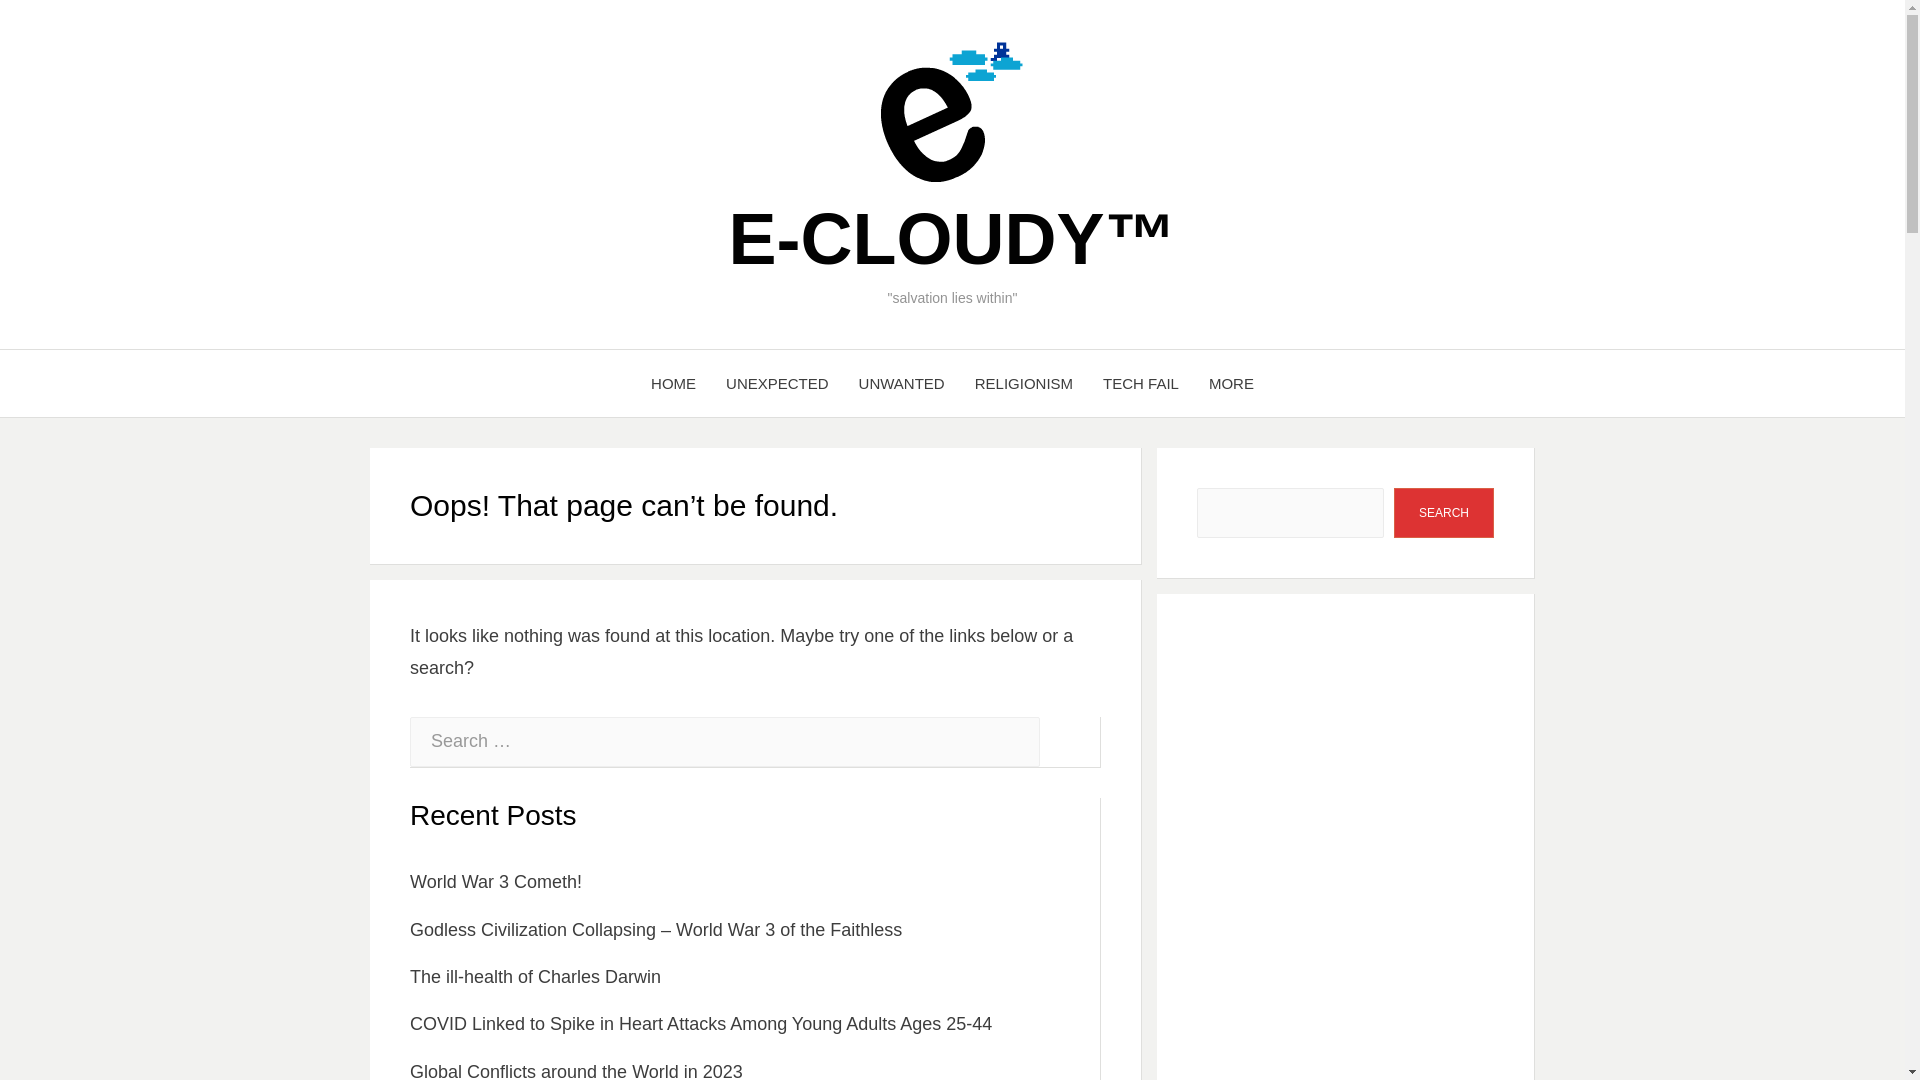 This screenshot has height=1080, width=1920. Describe the element at coordinates (496, 882) in the screenshot. I see `World War 3 Cometh!` at that location.